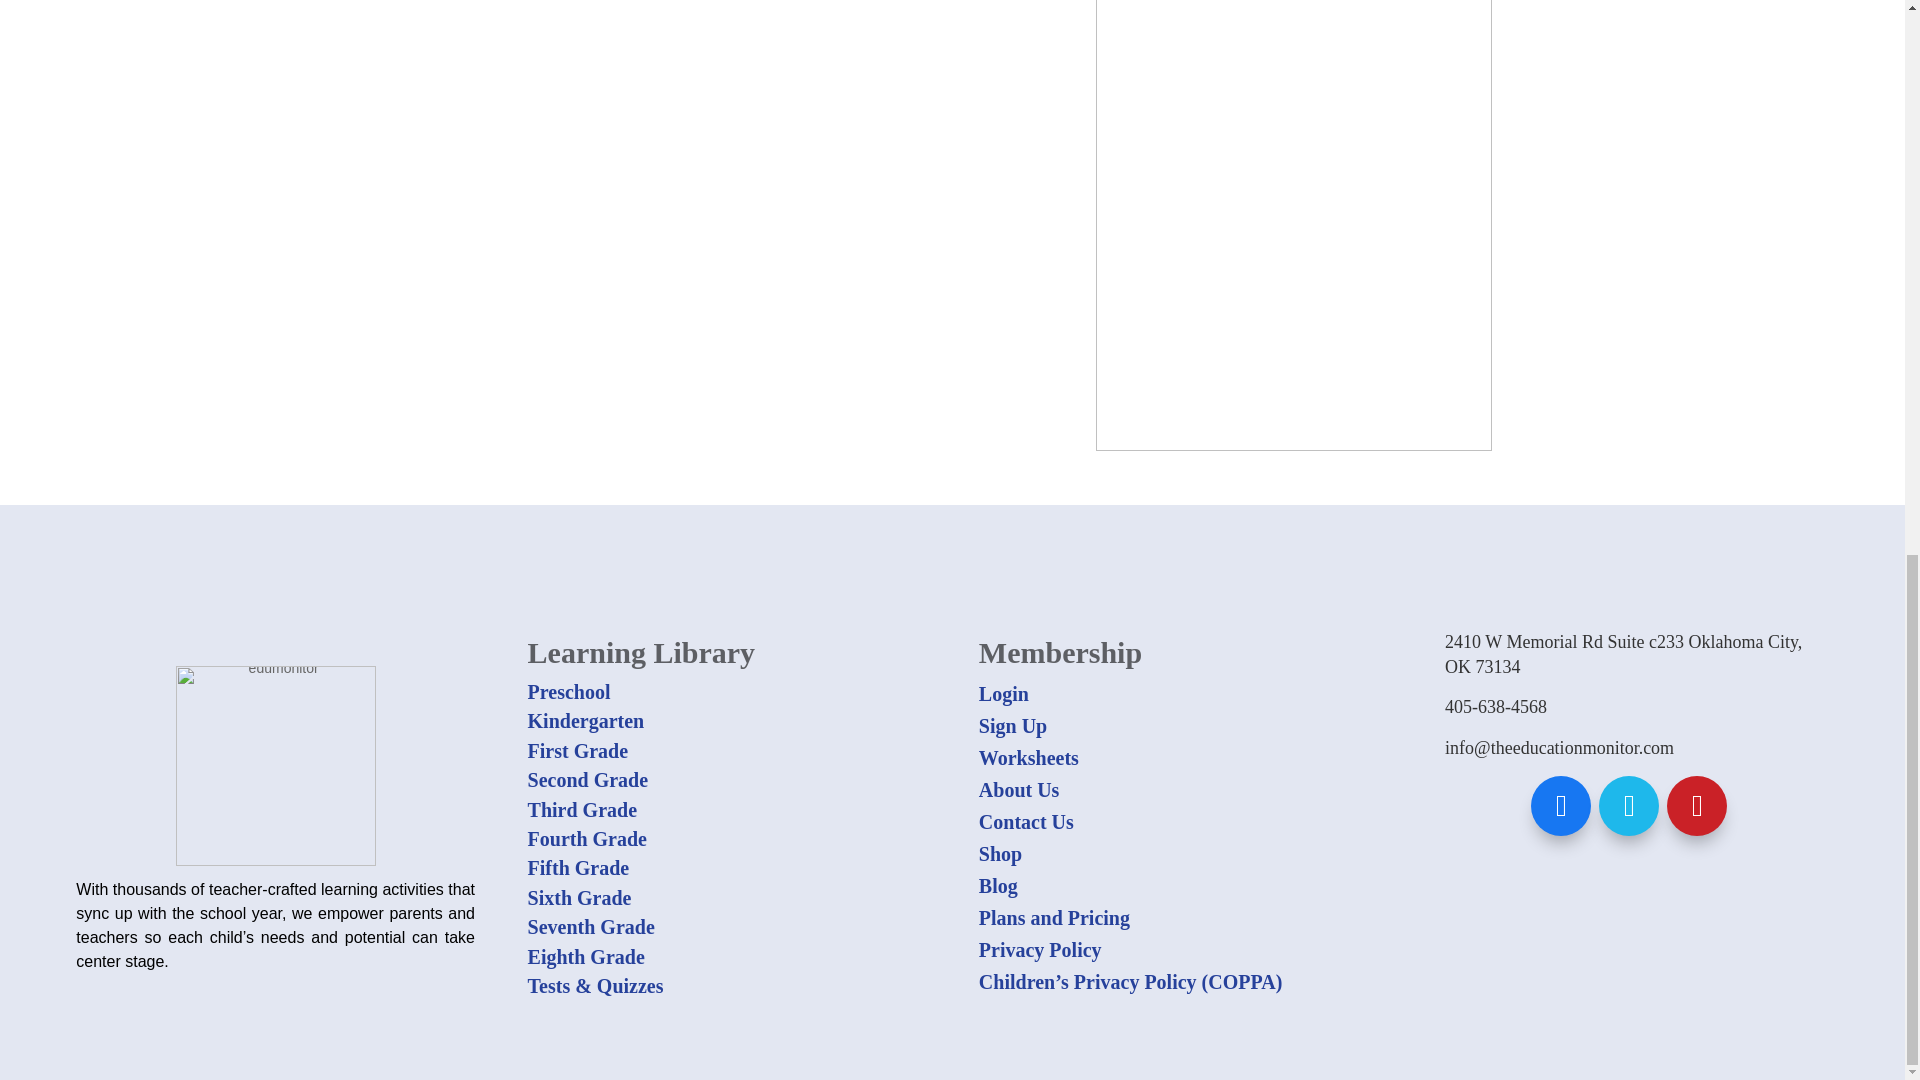  Describe the element at coordinates (1628, 806) in the screenshot. I see `Follow on X` at that location.